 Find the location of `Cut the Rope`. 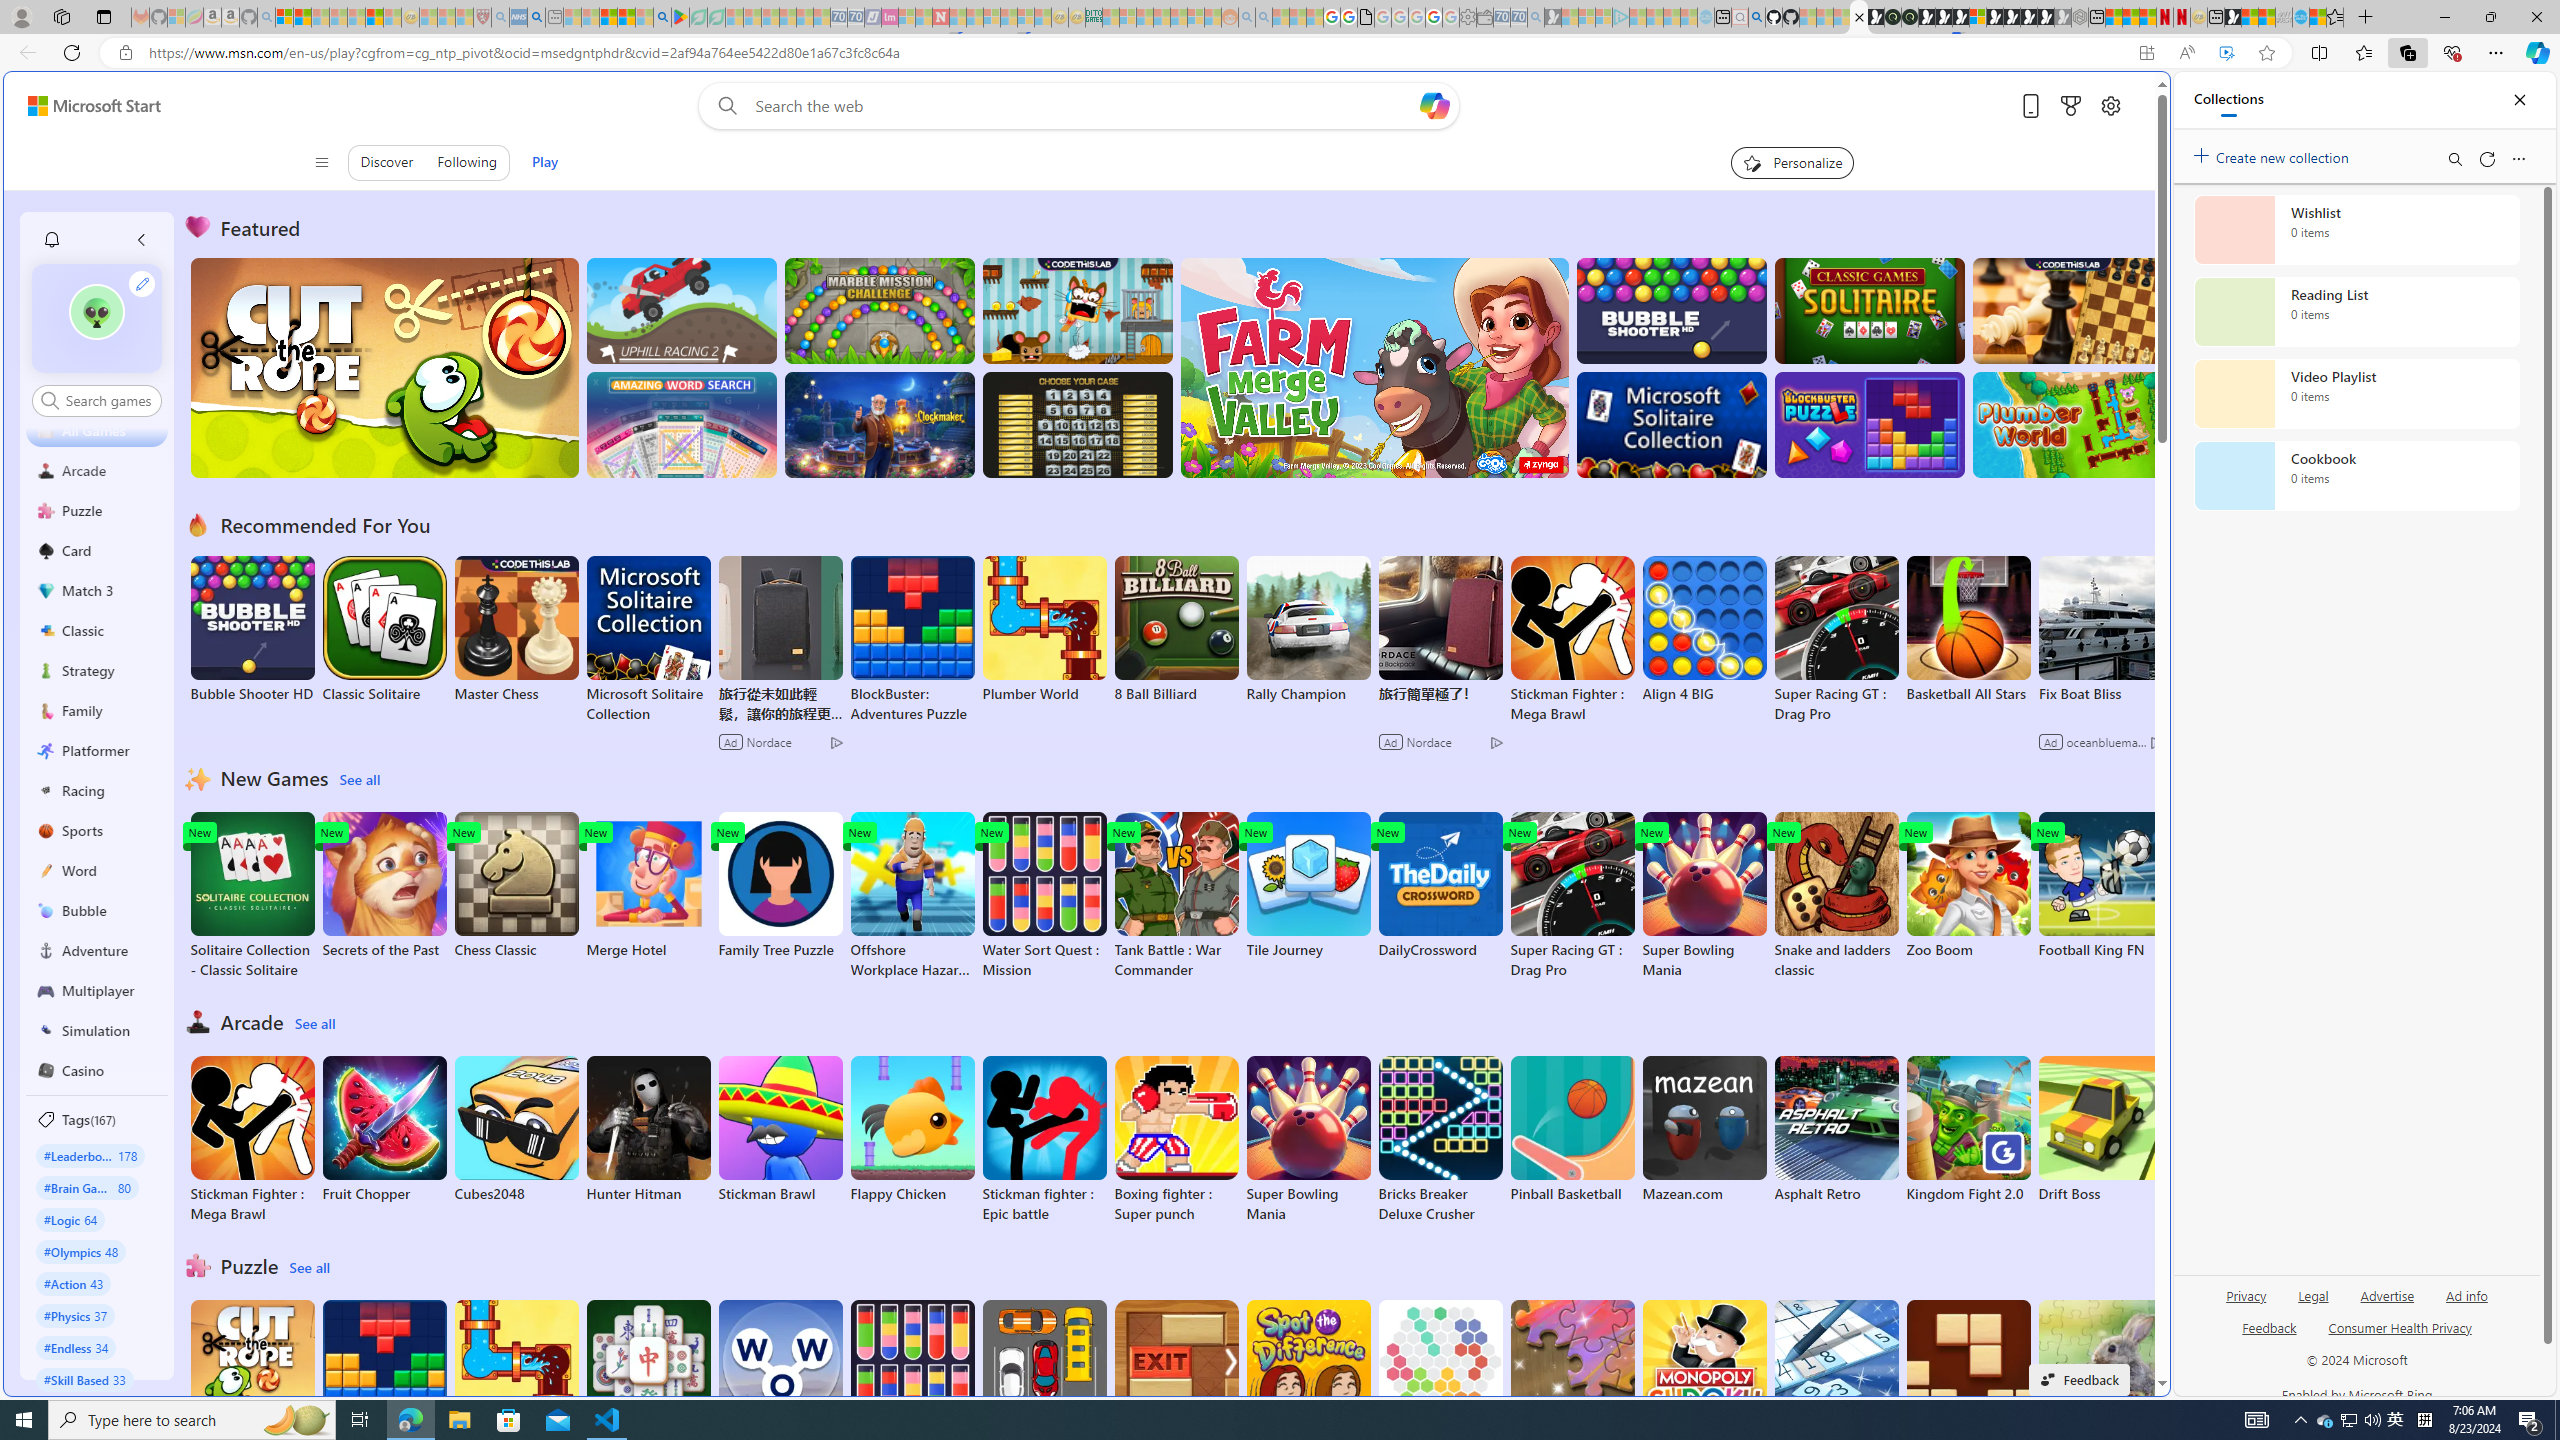

Cut the Rope is located at coordinates (252, 1374).